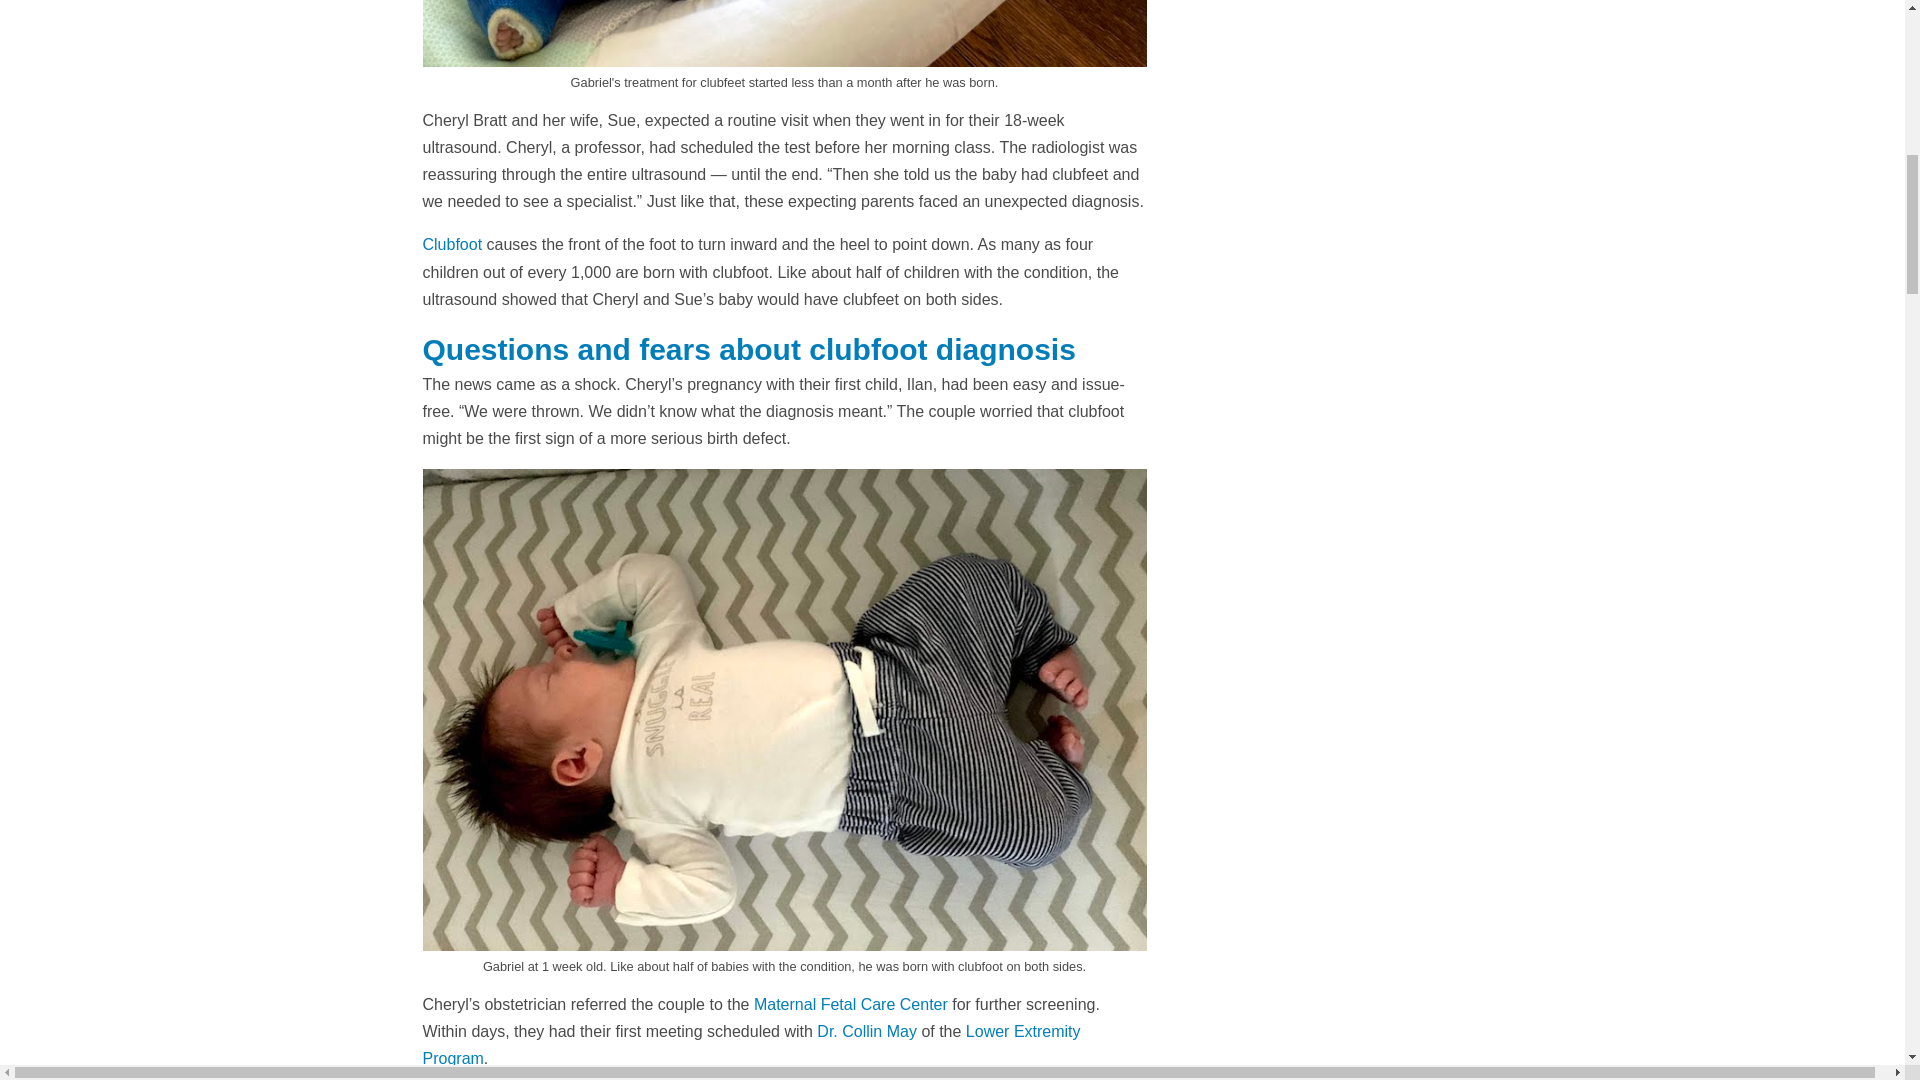 This screenshot has width=1920, height=1080. What do you see at coordinates (867, 1031) in the screenshot?
I see `Dr. Collin May` at bounding box center [867, 1031].